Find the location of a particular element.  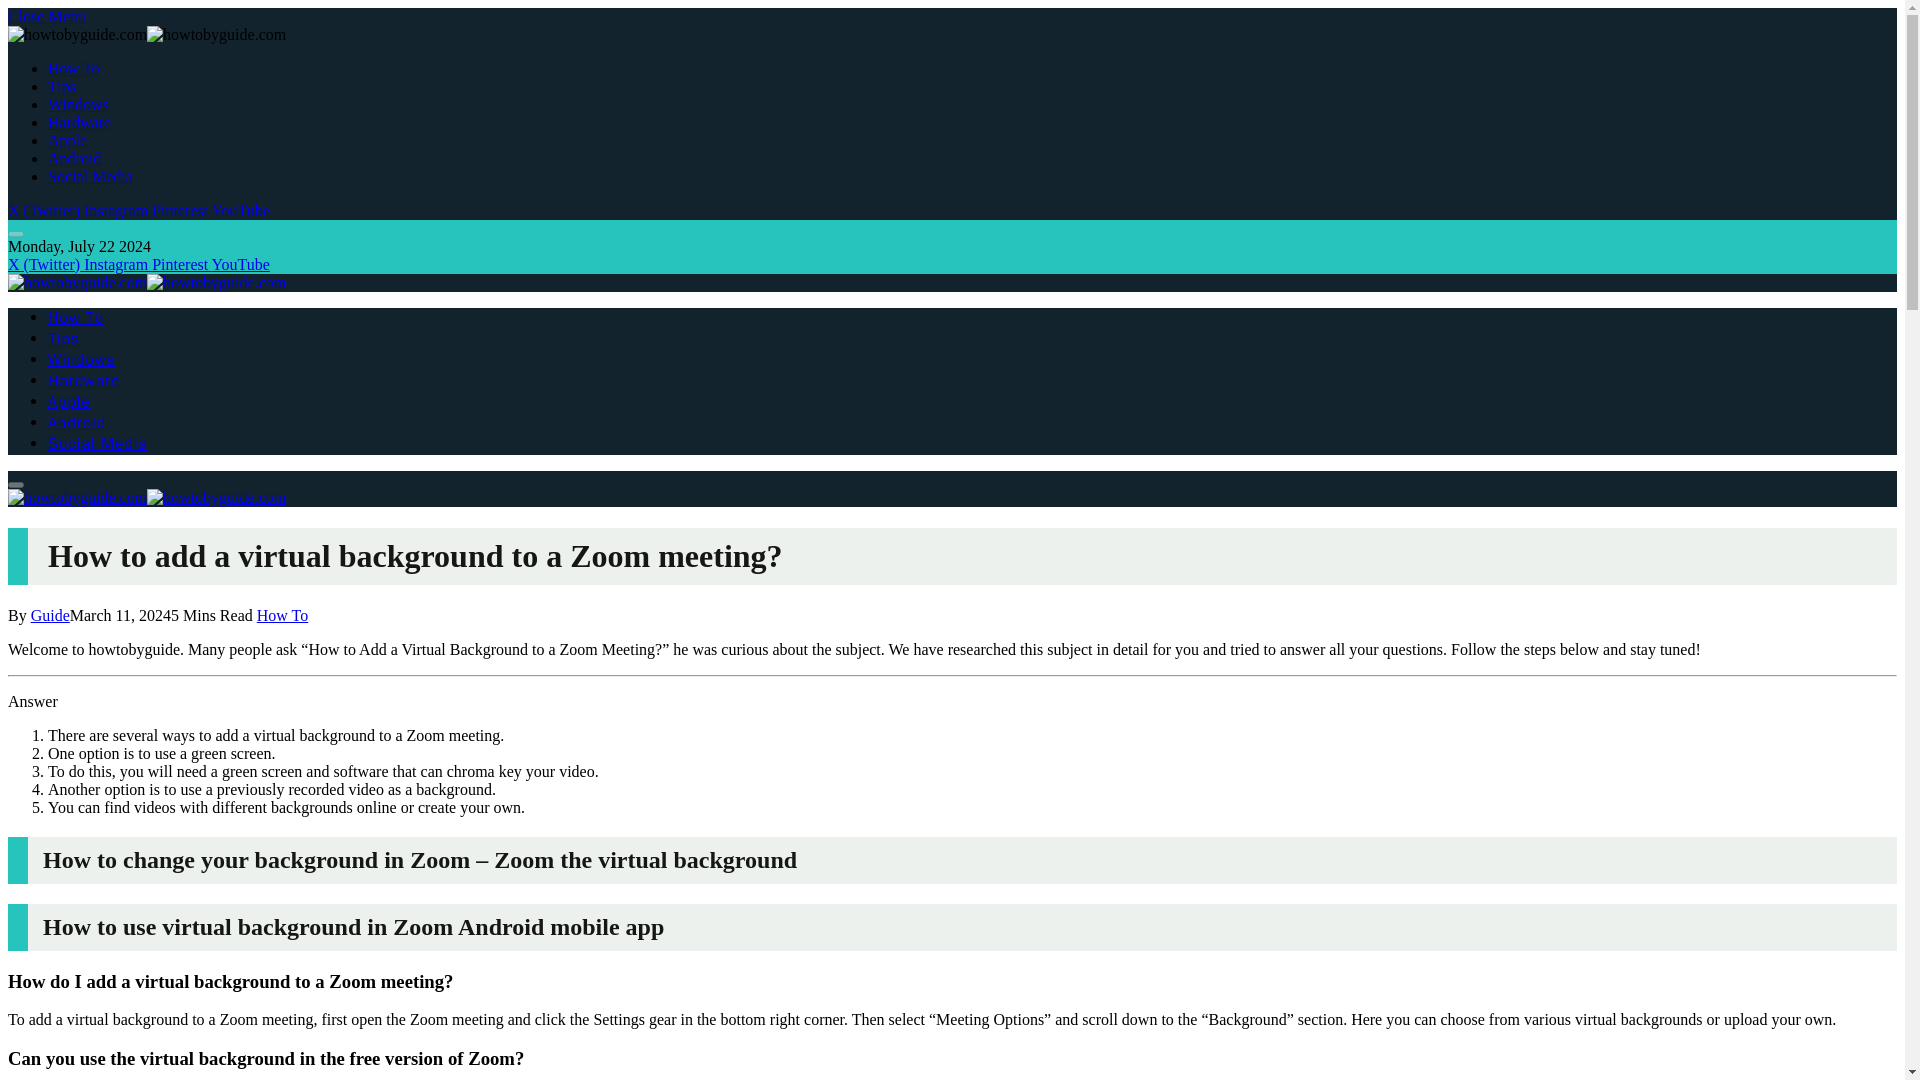

Pinterest is located at coordinates (181, 264).